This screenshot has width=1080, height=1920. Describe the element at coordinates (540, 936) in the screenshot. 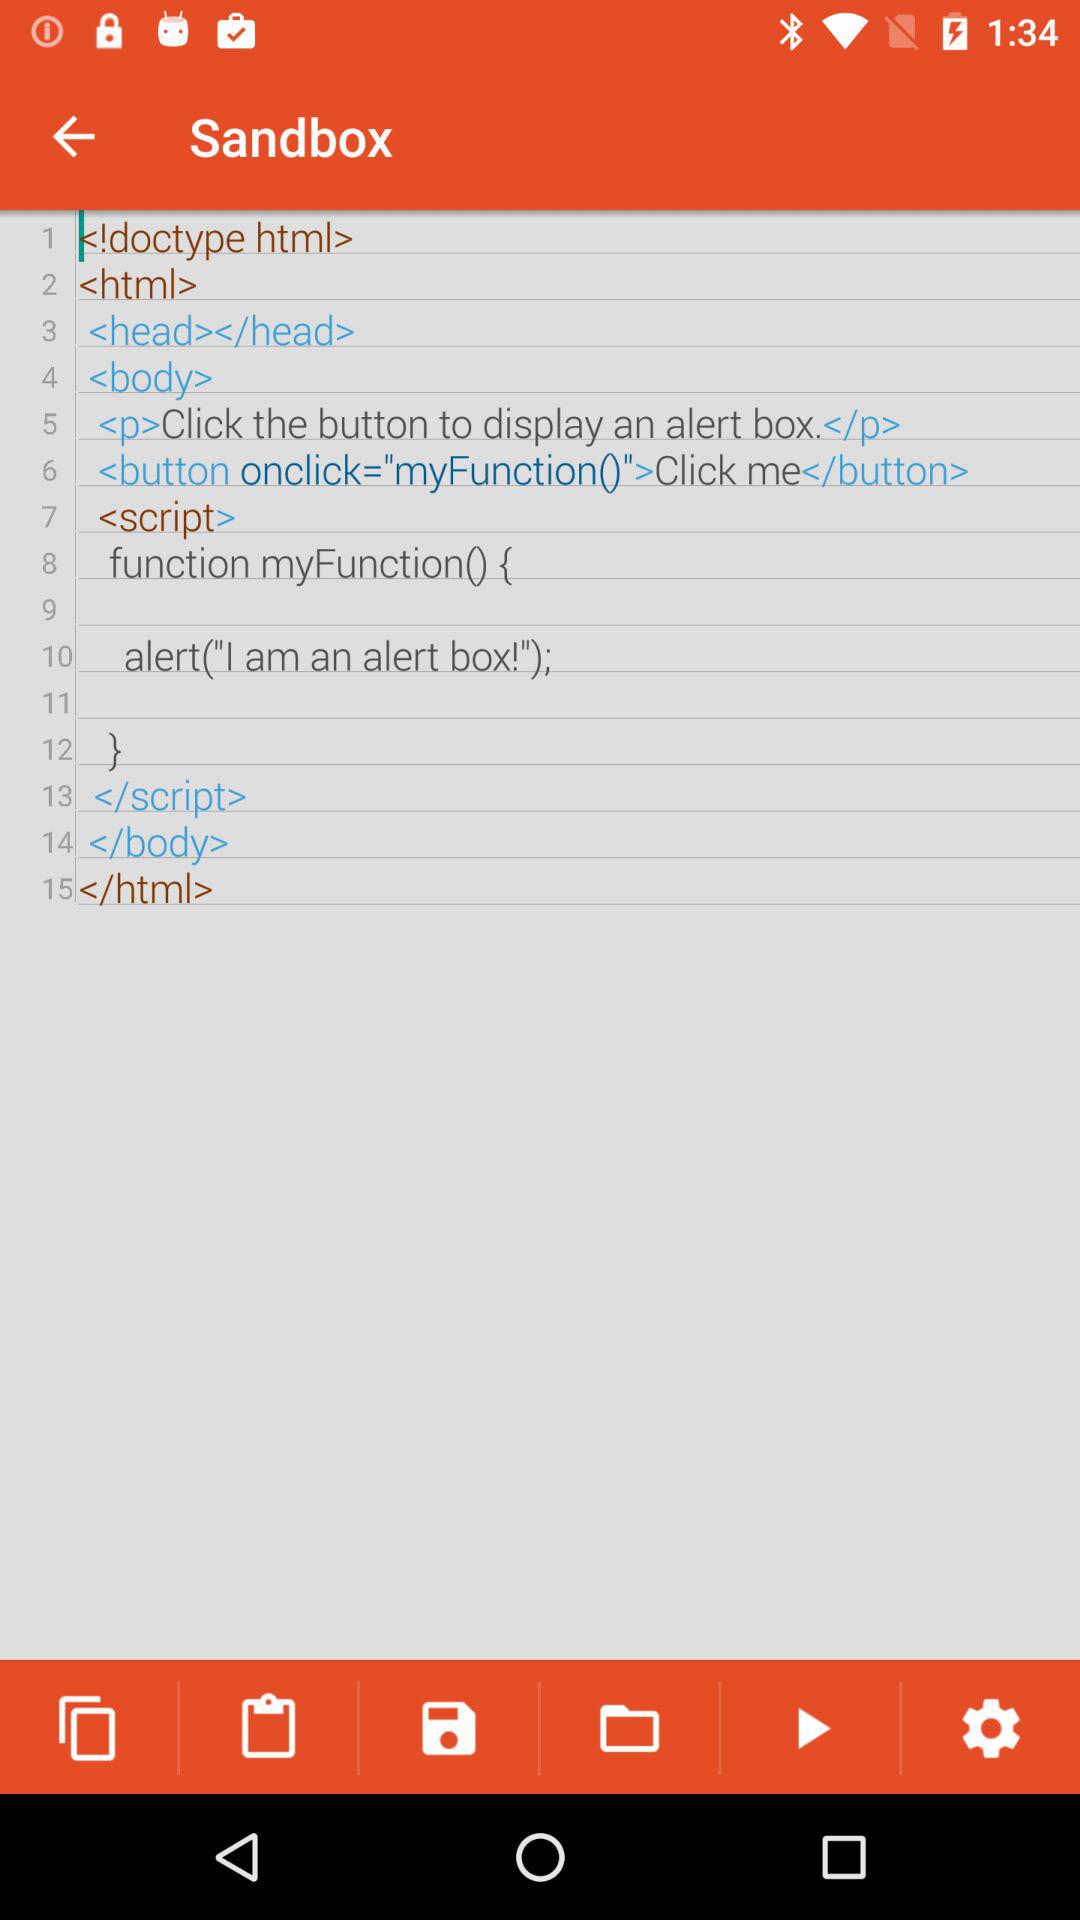

I see `launch doctype html html at the center` at that location.